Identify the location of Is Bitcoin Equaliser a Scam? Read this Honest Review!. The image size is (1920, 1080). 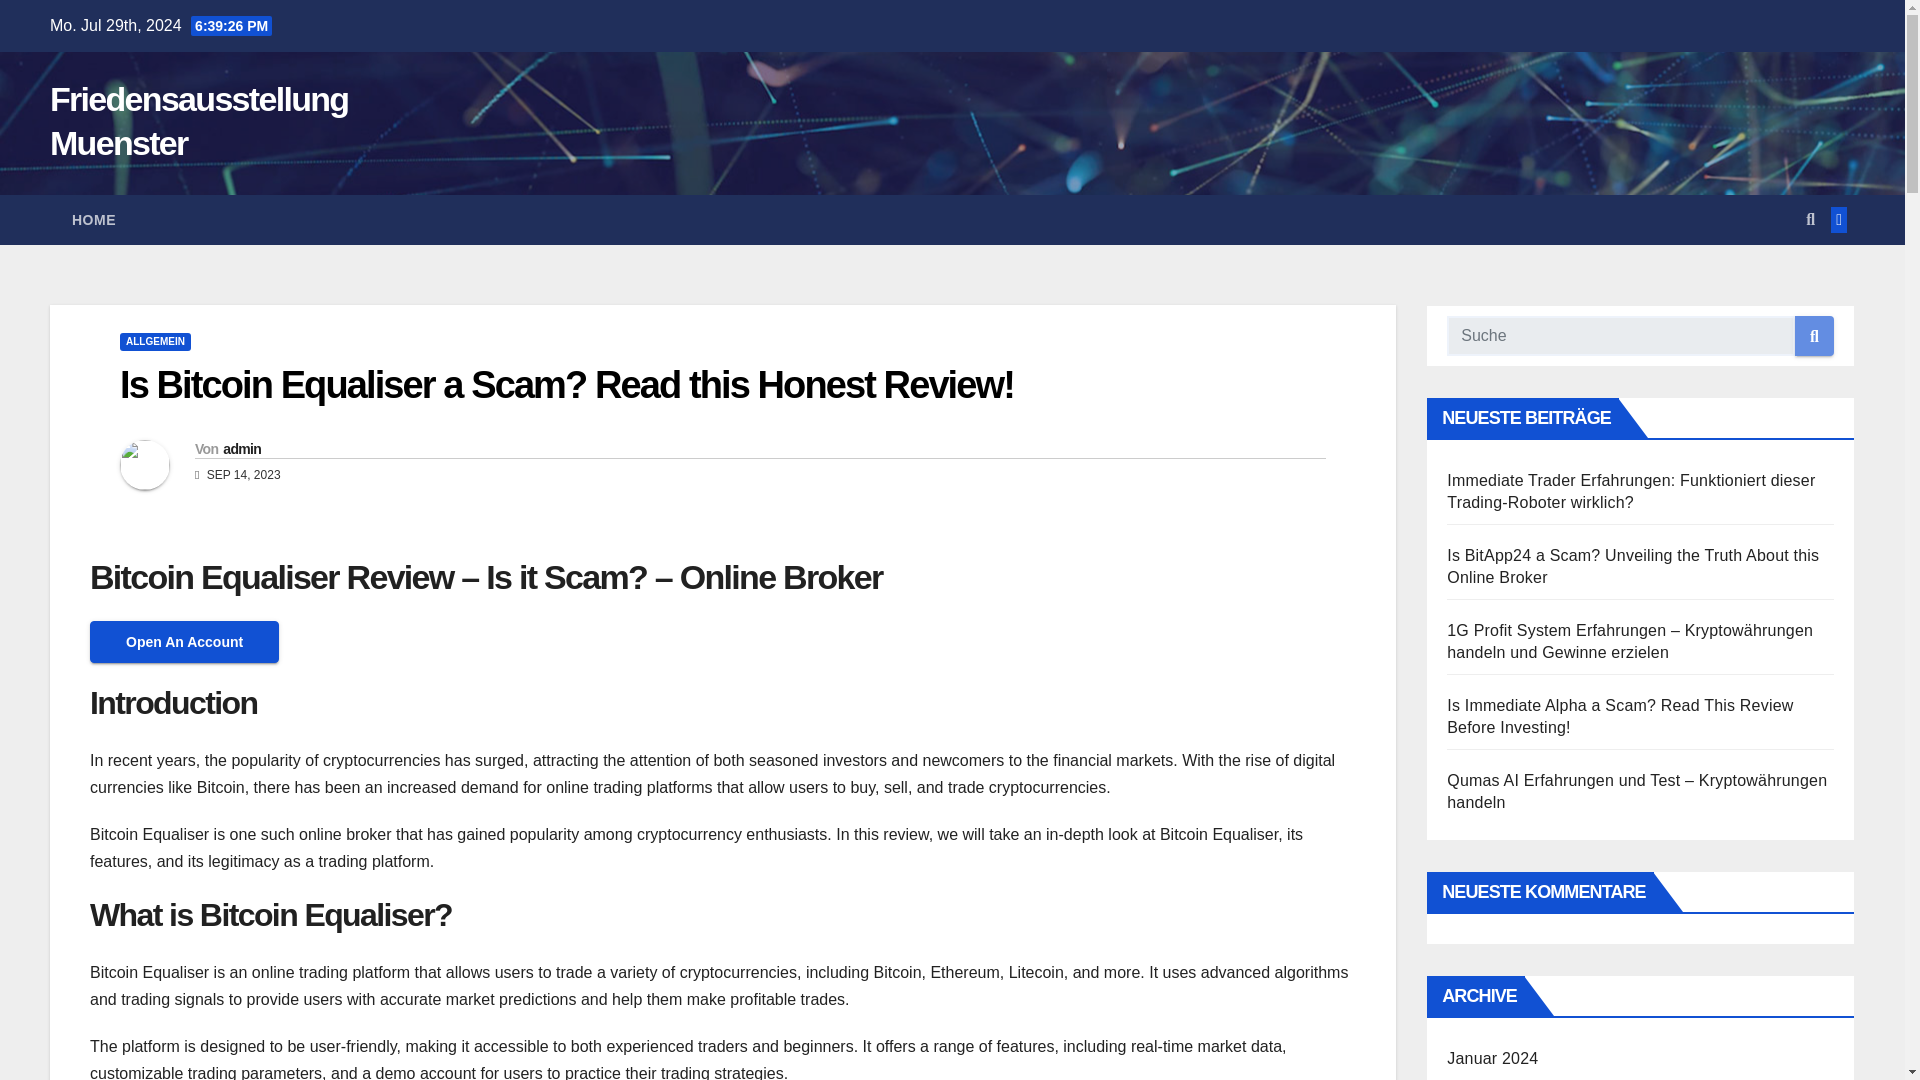
(566, 384).